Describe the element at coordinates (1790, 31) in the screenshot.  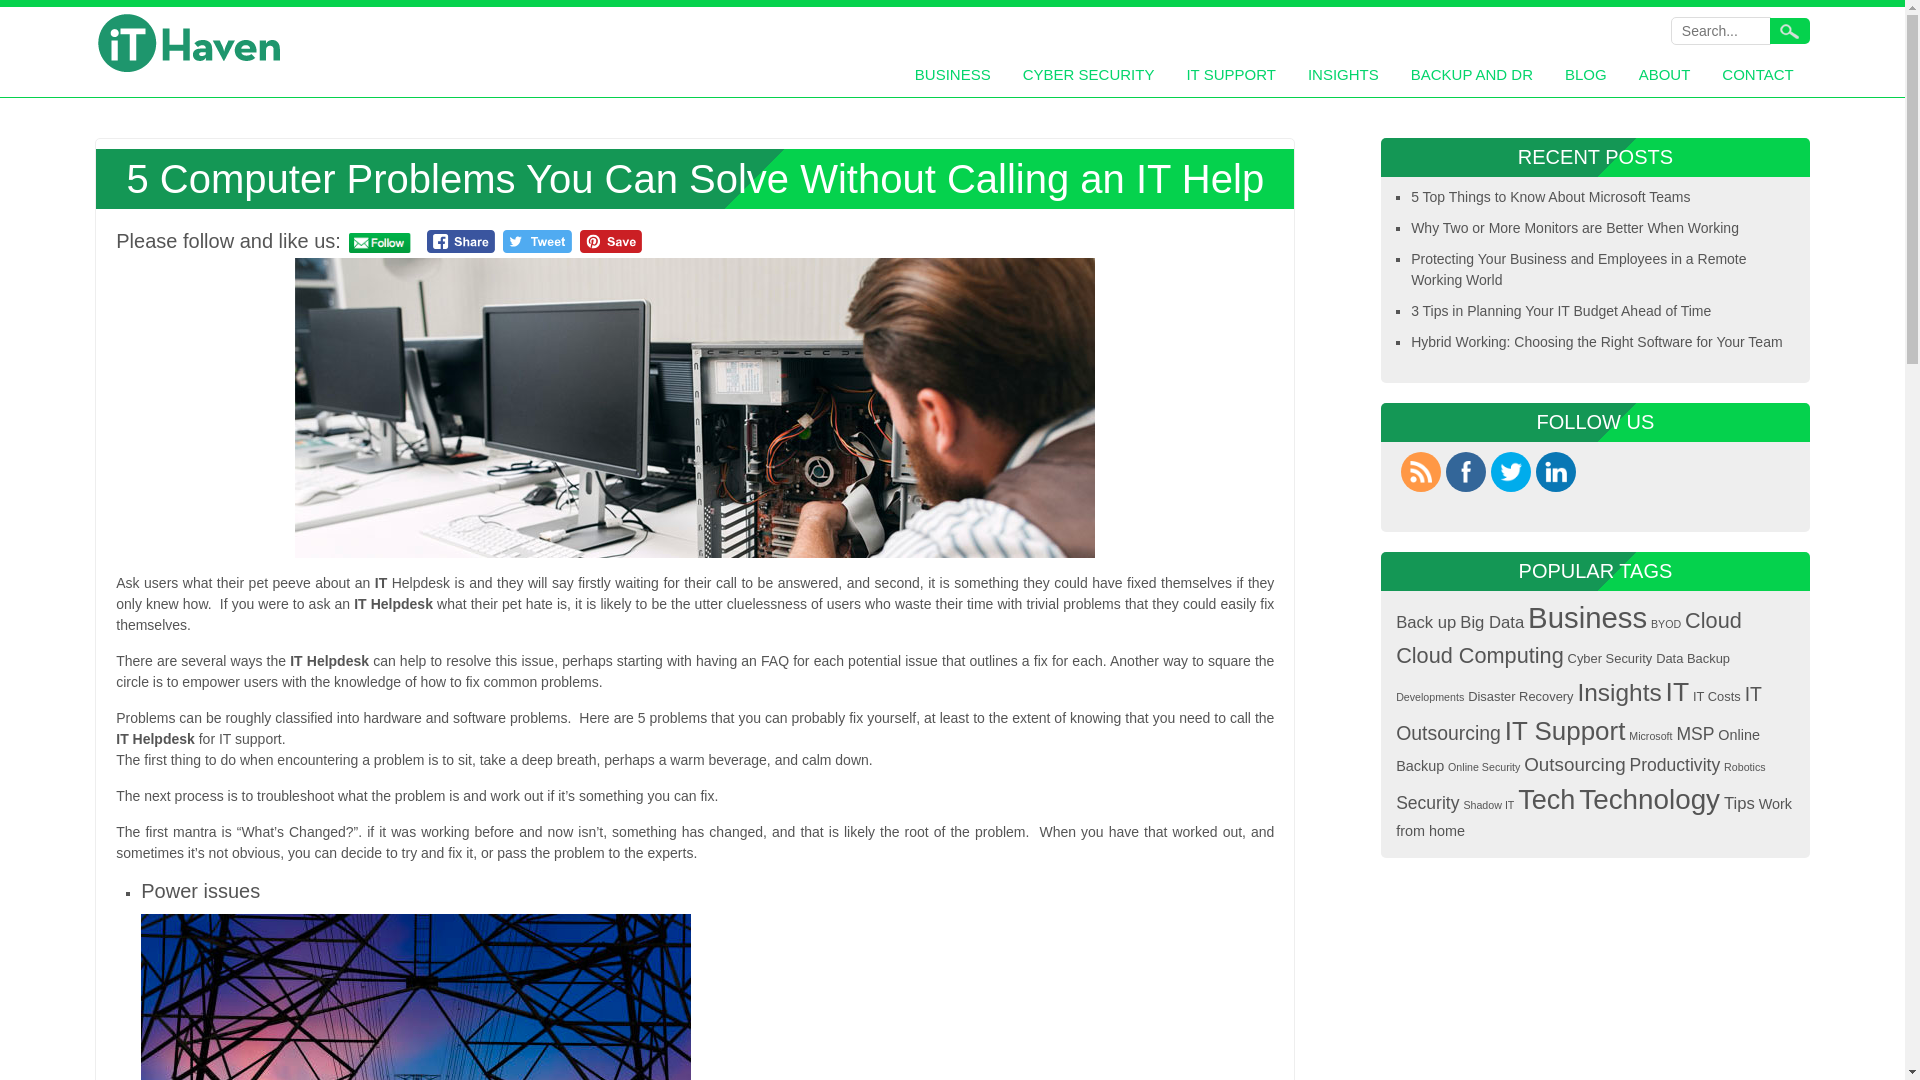
I see `Search` at that location.